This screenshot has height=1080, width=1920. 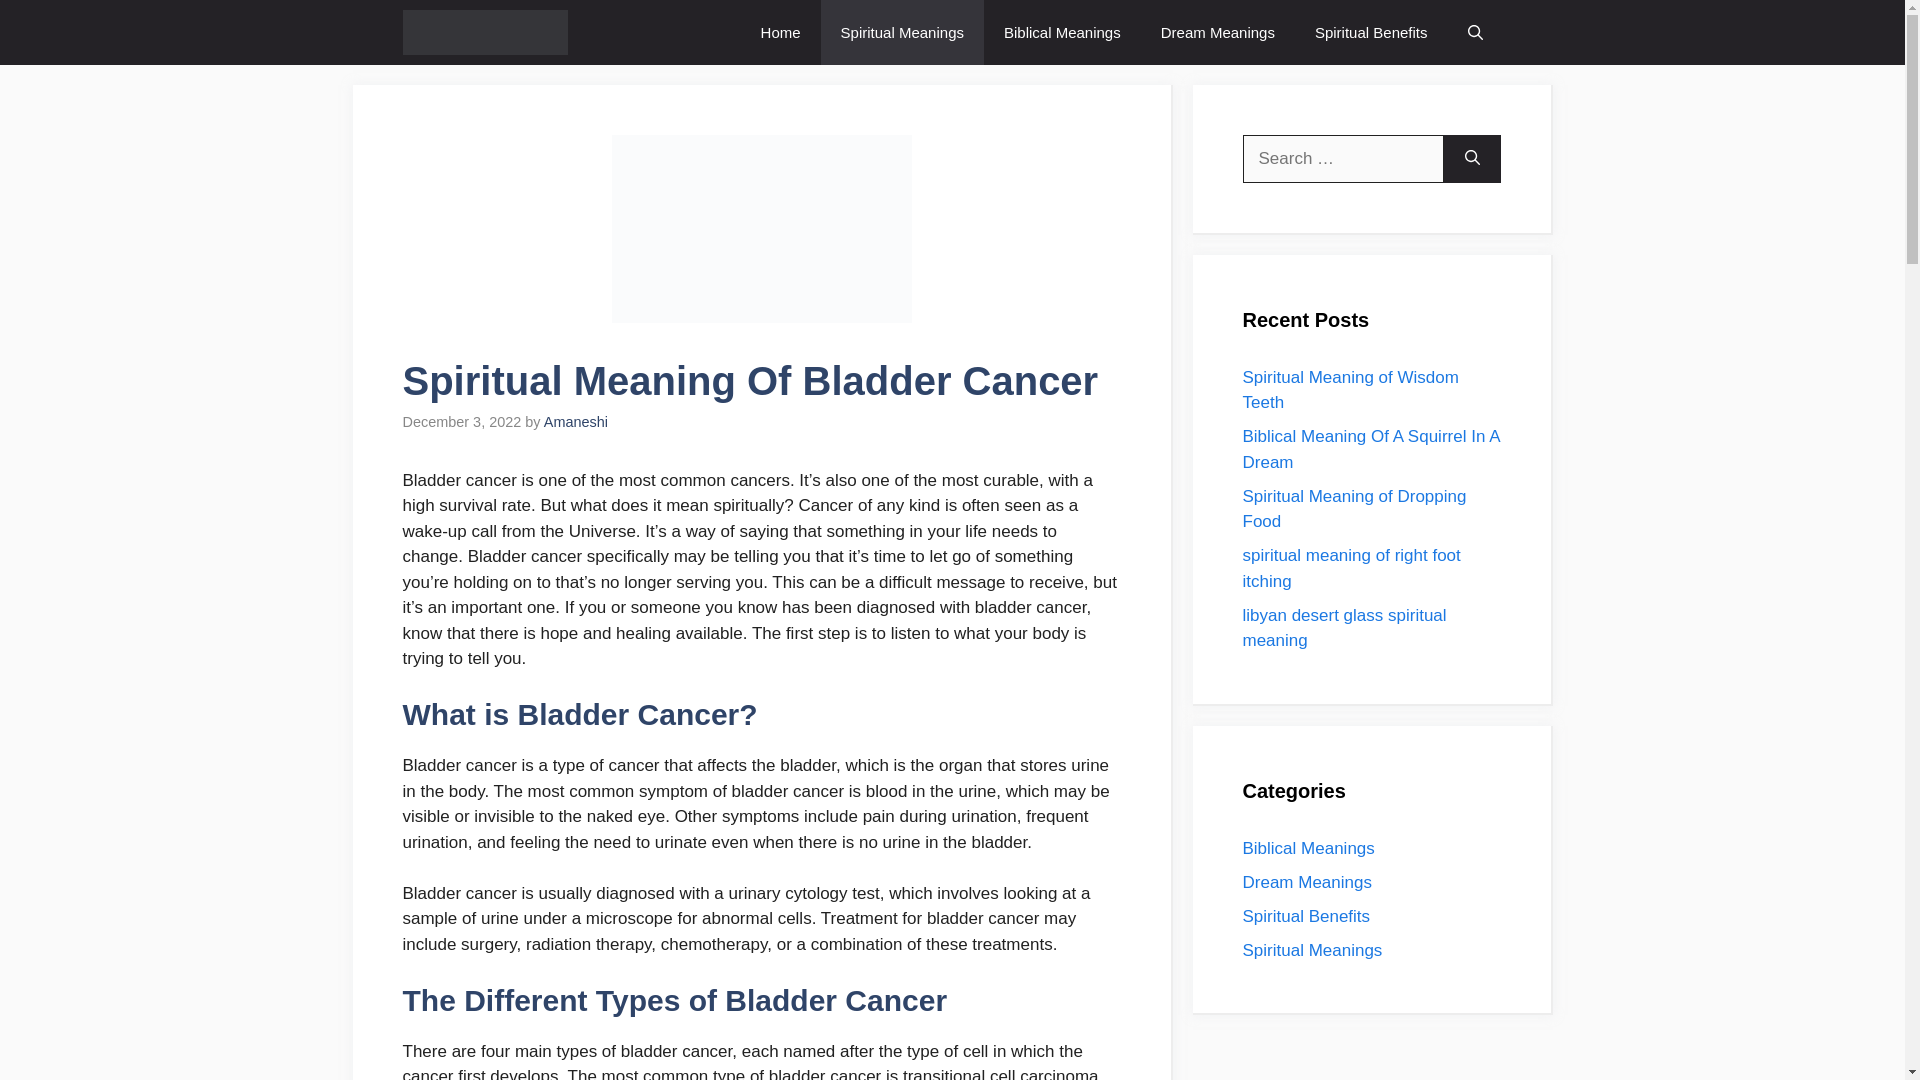 I want to click on Spiritual Meaning of Dropping Food, so click(x=1354, y=508).